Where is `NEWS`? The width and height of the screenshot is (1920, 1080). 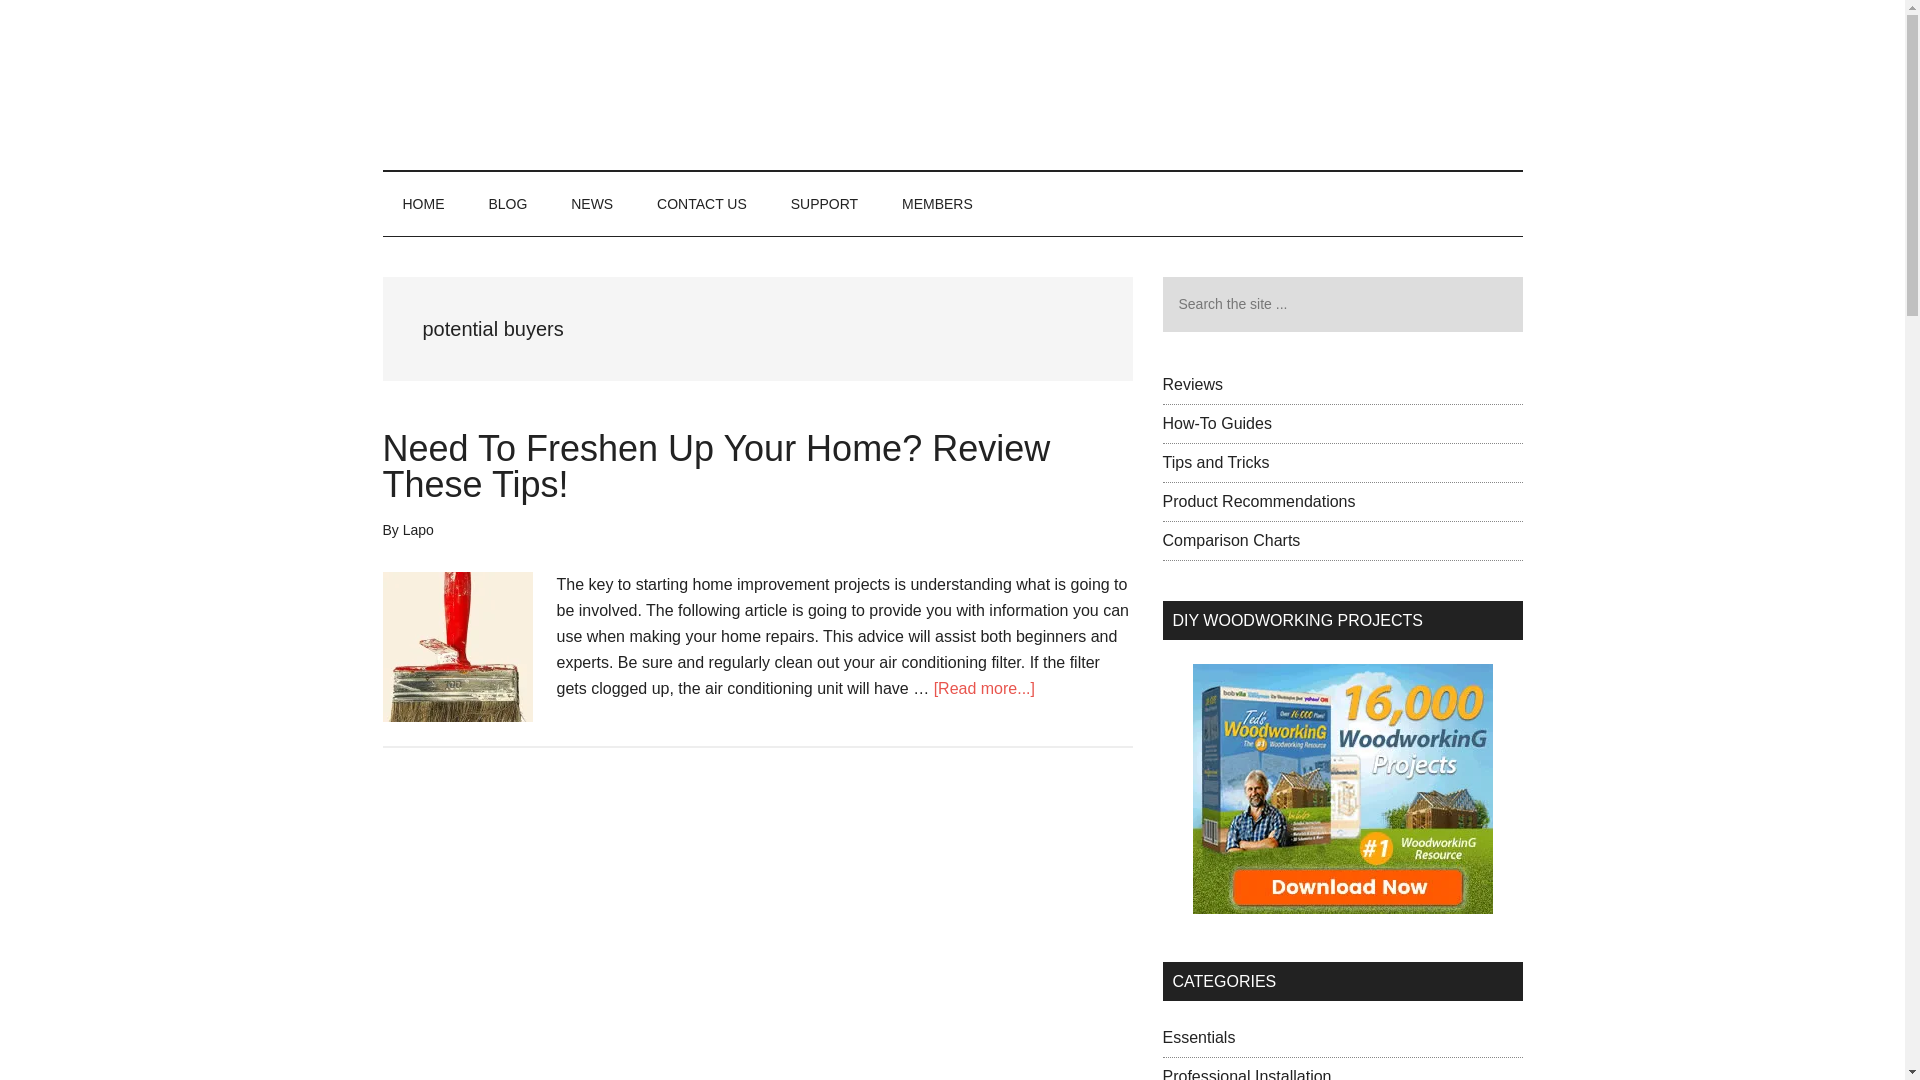 NEWS is located at coordinates (592, 204).